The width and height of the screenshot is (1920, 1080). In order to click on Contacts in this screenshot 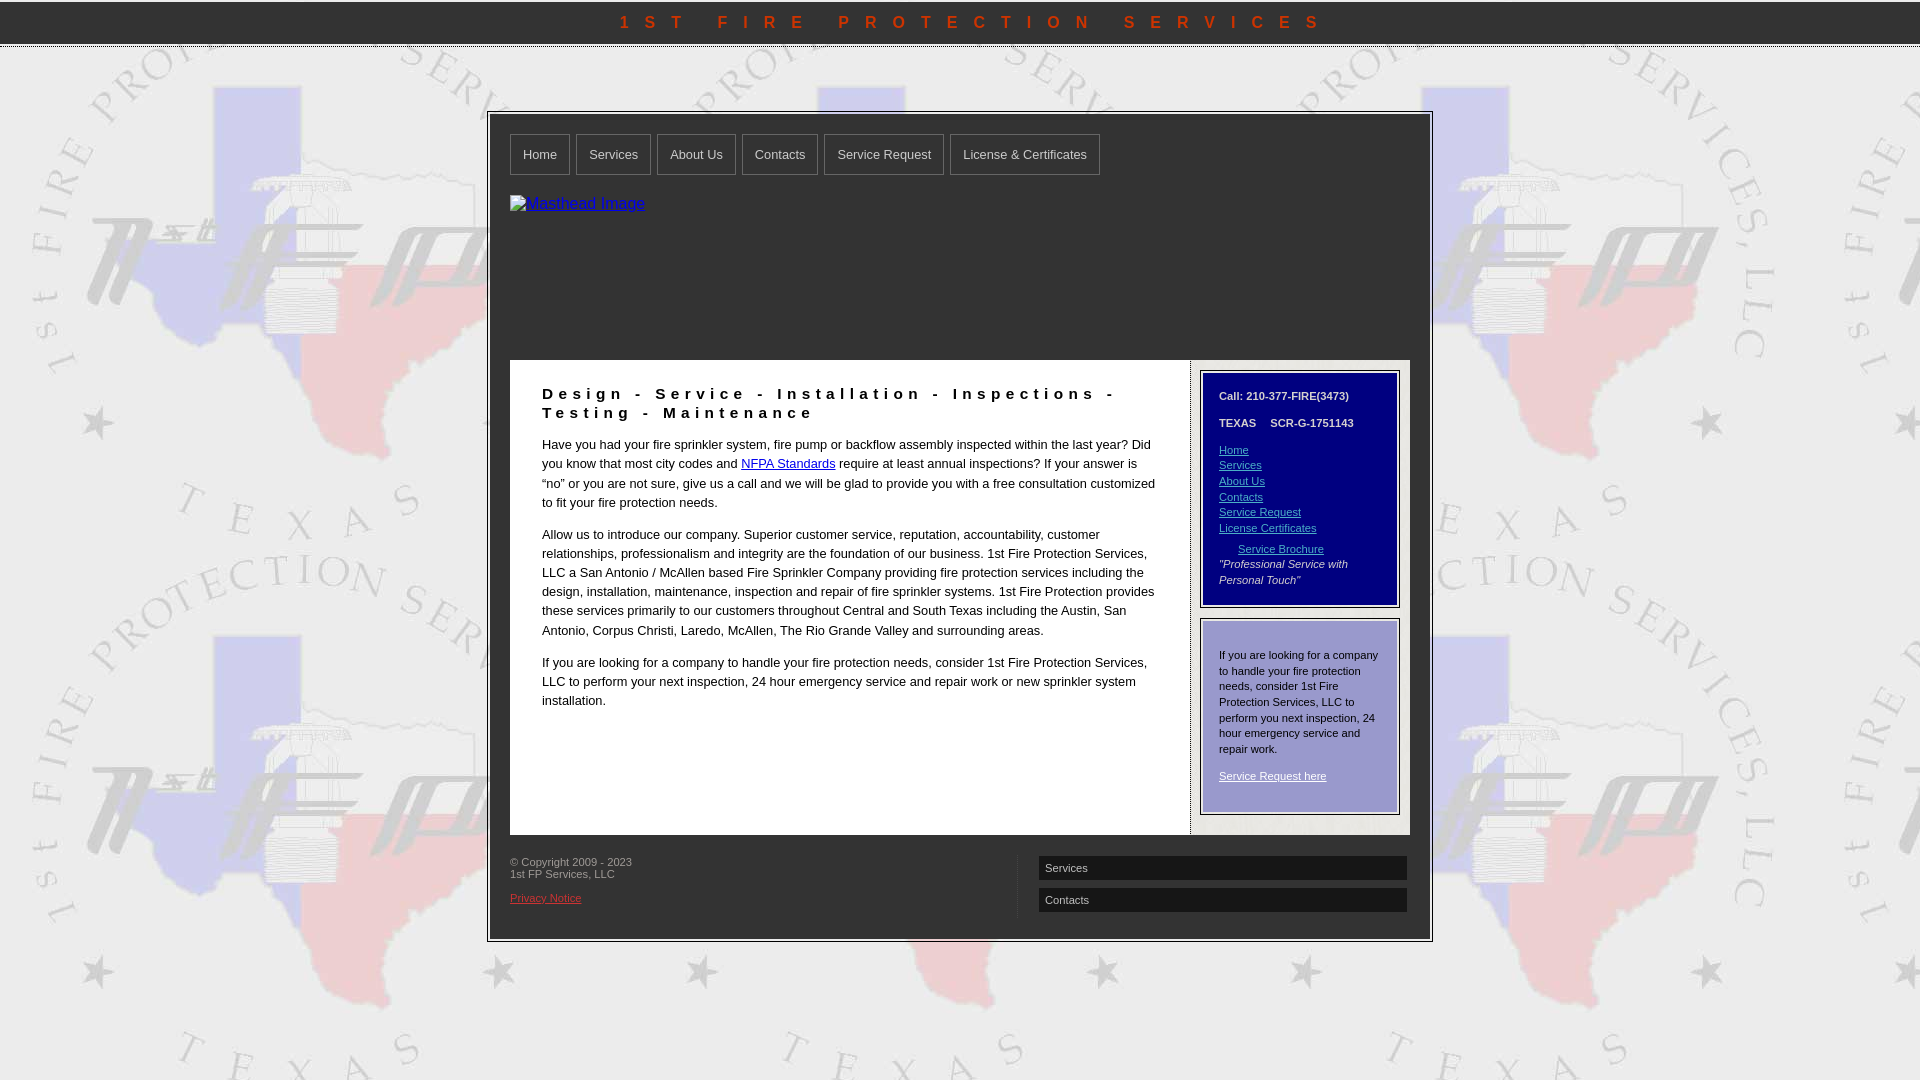, I will do `click(780, 154)`.